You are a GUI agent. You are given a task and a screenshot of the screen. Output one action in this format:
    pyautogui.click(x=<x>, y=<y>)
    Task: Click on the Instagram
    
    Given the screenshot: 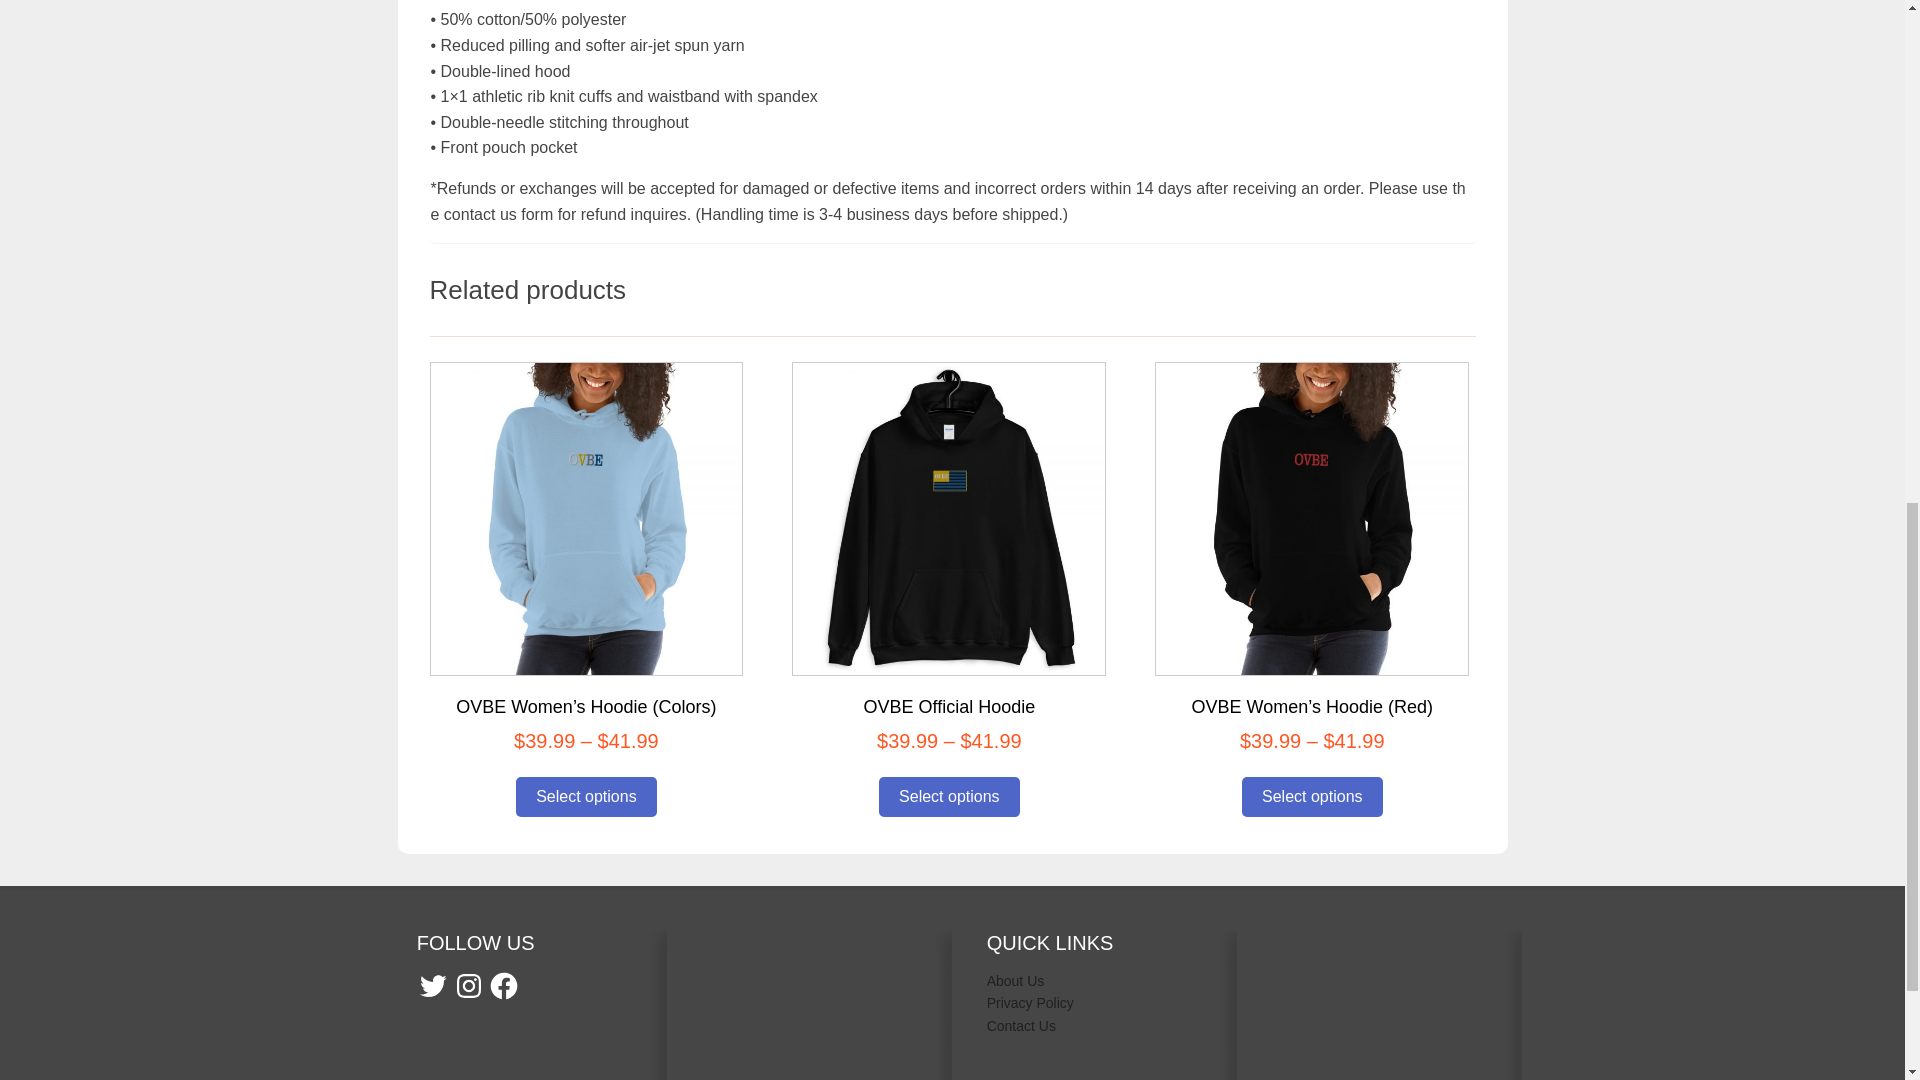 What is the action you would take?
    pyautogui.click(x=469, y=986)
    